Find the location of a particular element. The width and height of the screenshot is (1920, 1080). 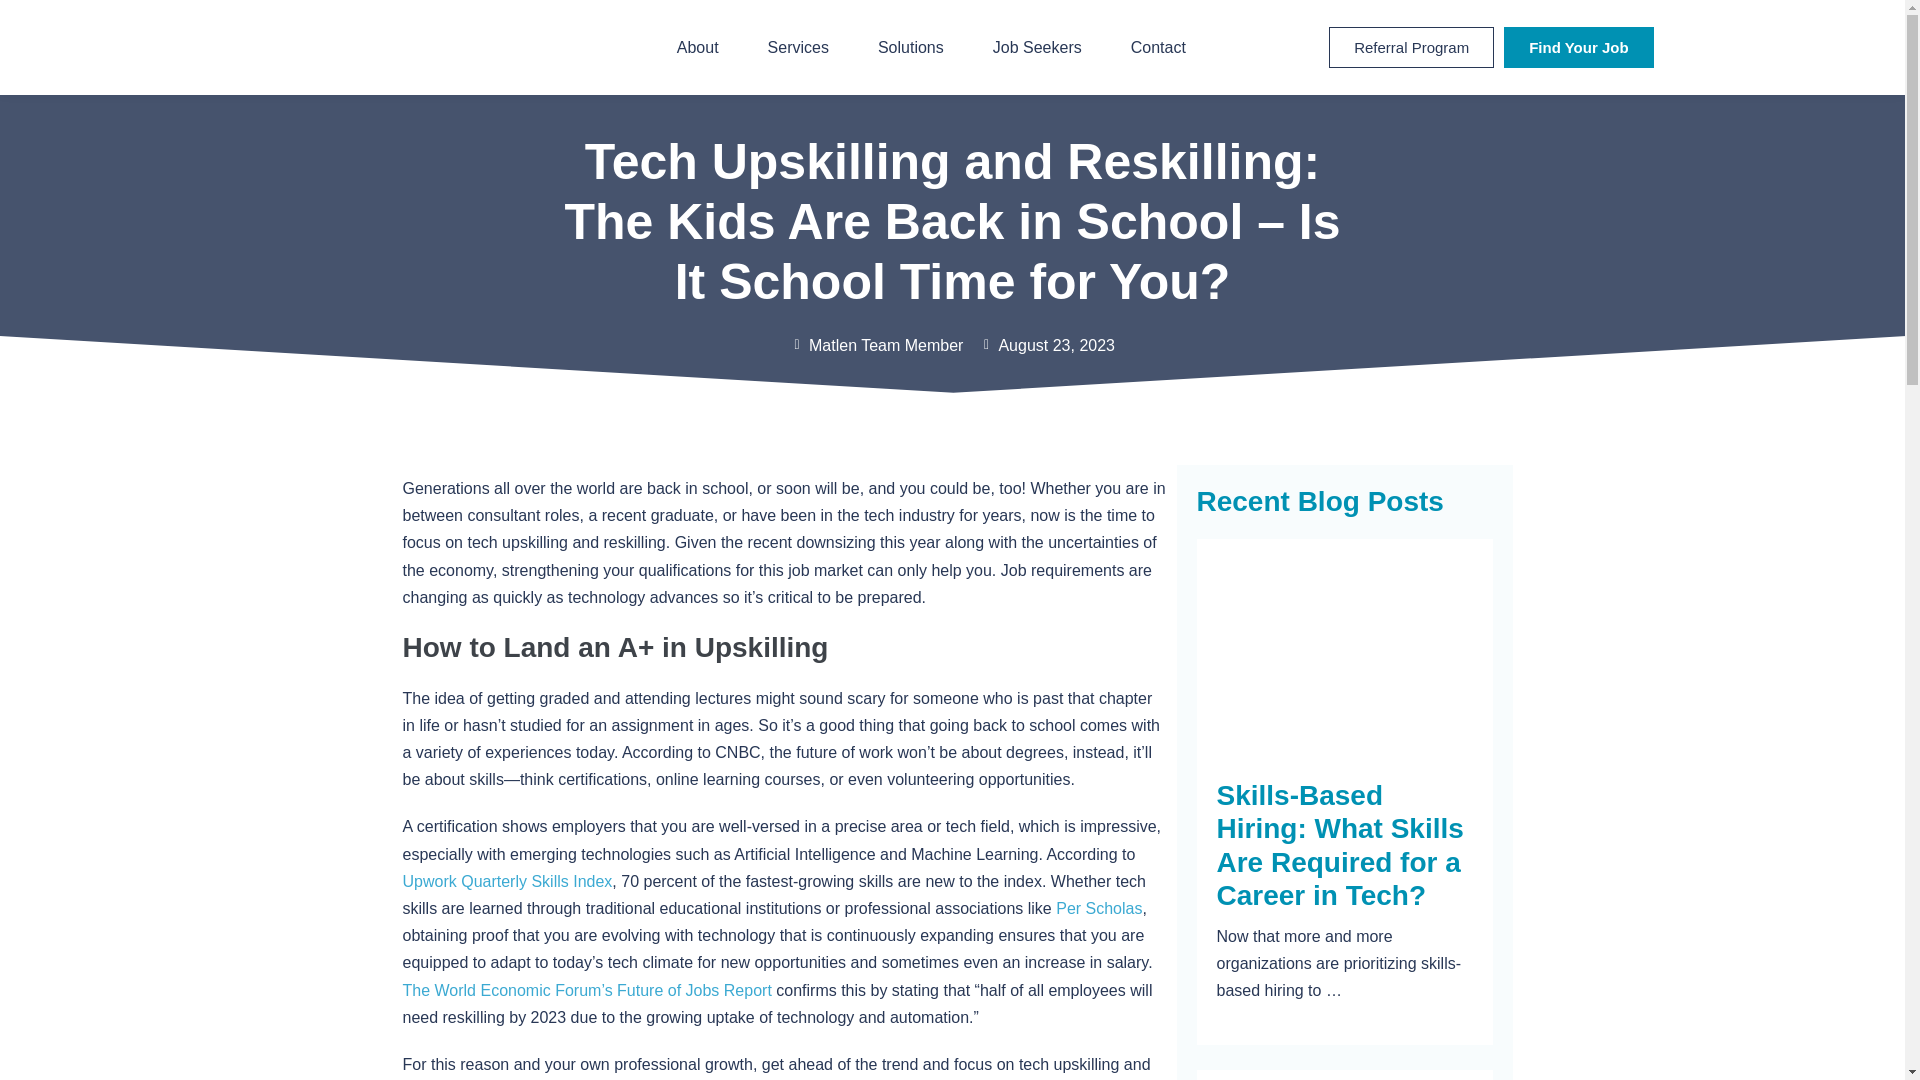

Solutions is located at coordinates (910, 47).